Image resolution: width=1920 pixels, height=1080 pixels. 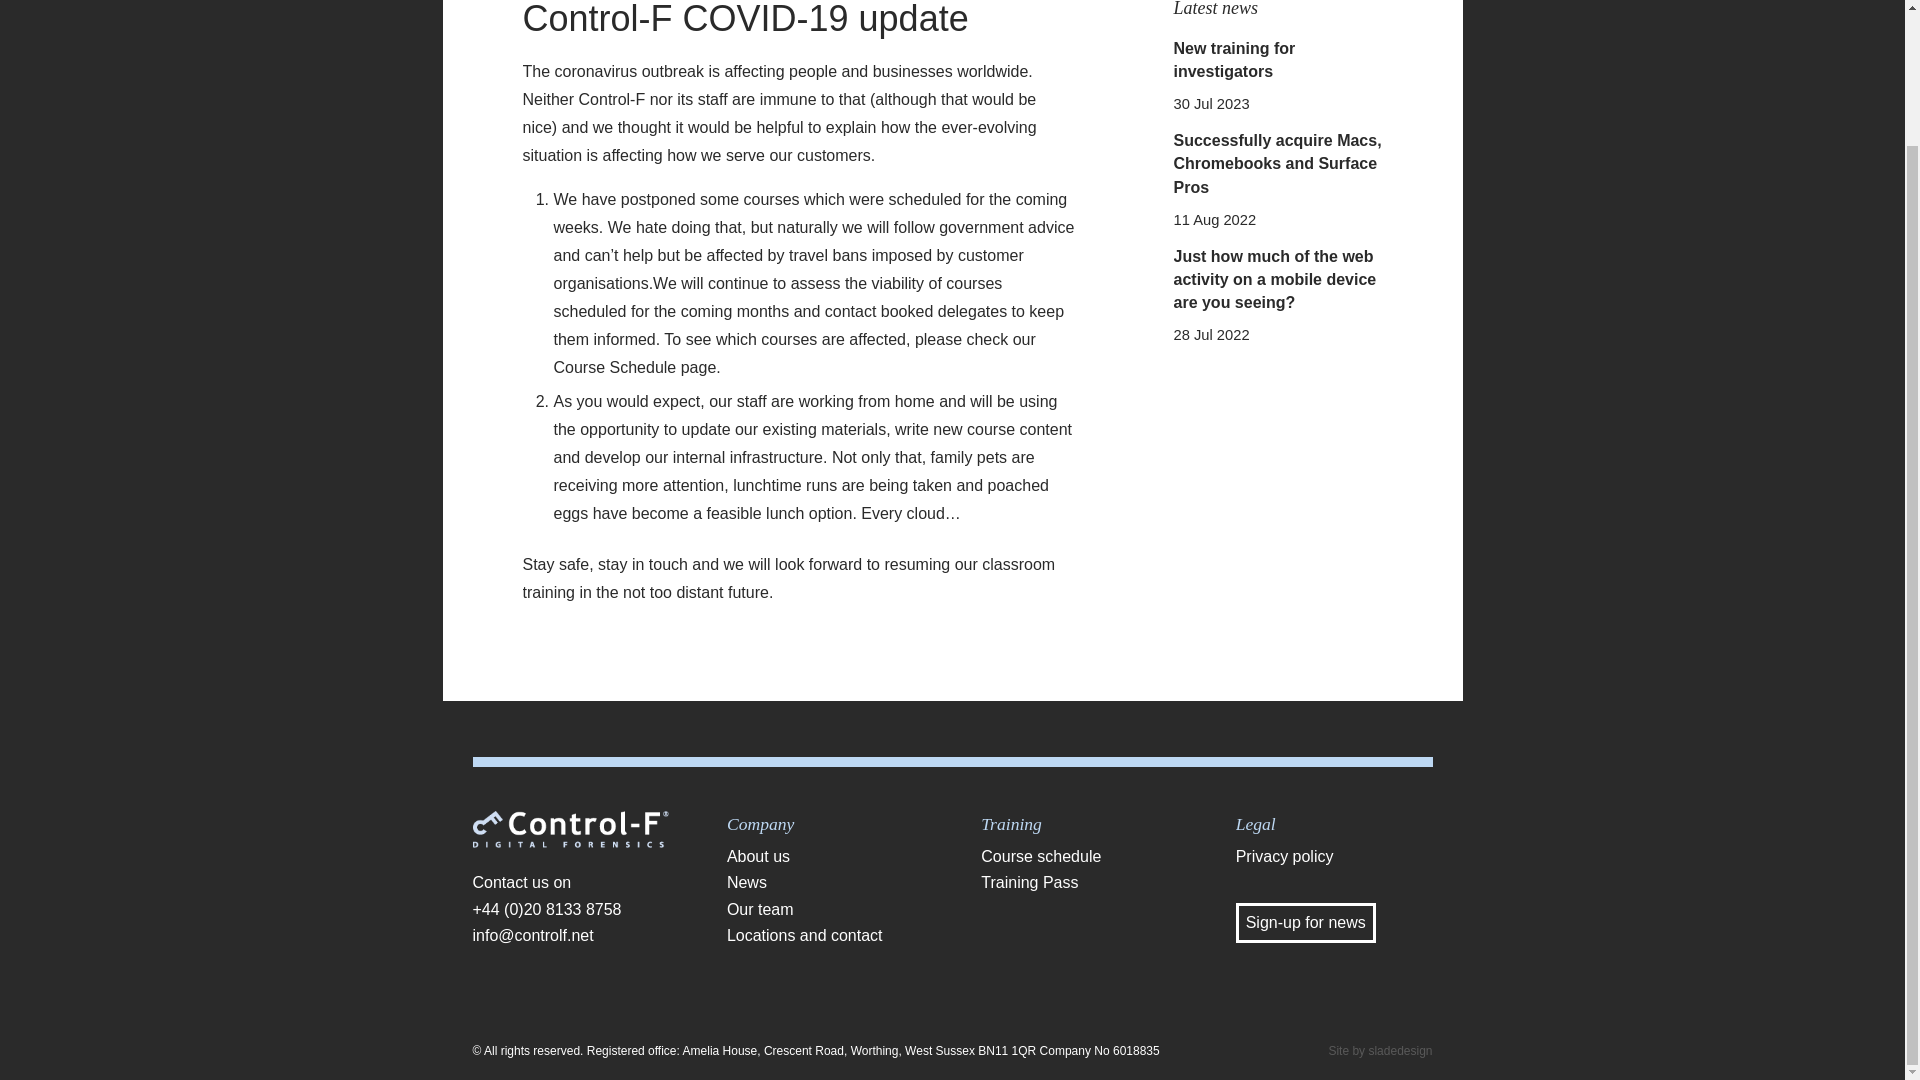 What do you see at coordinates (1234, 59) in the screenshot?
I see `New training for investigators` at bounding box center [1234, 59].